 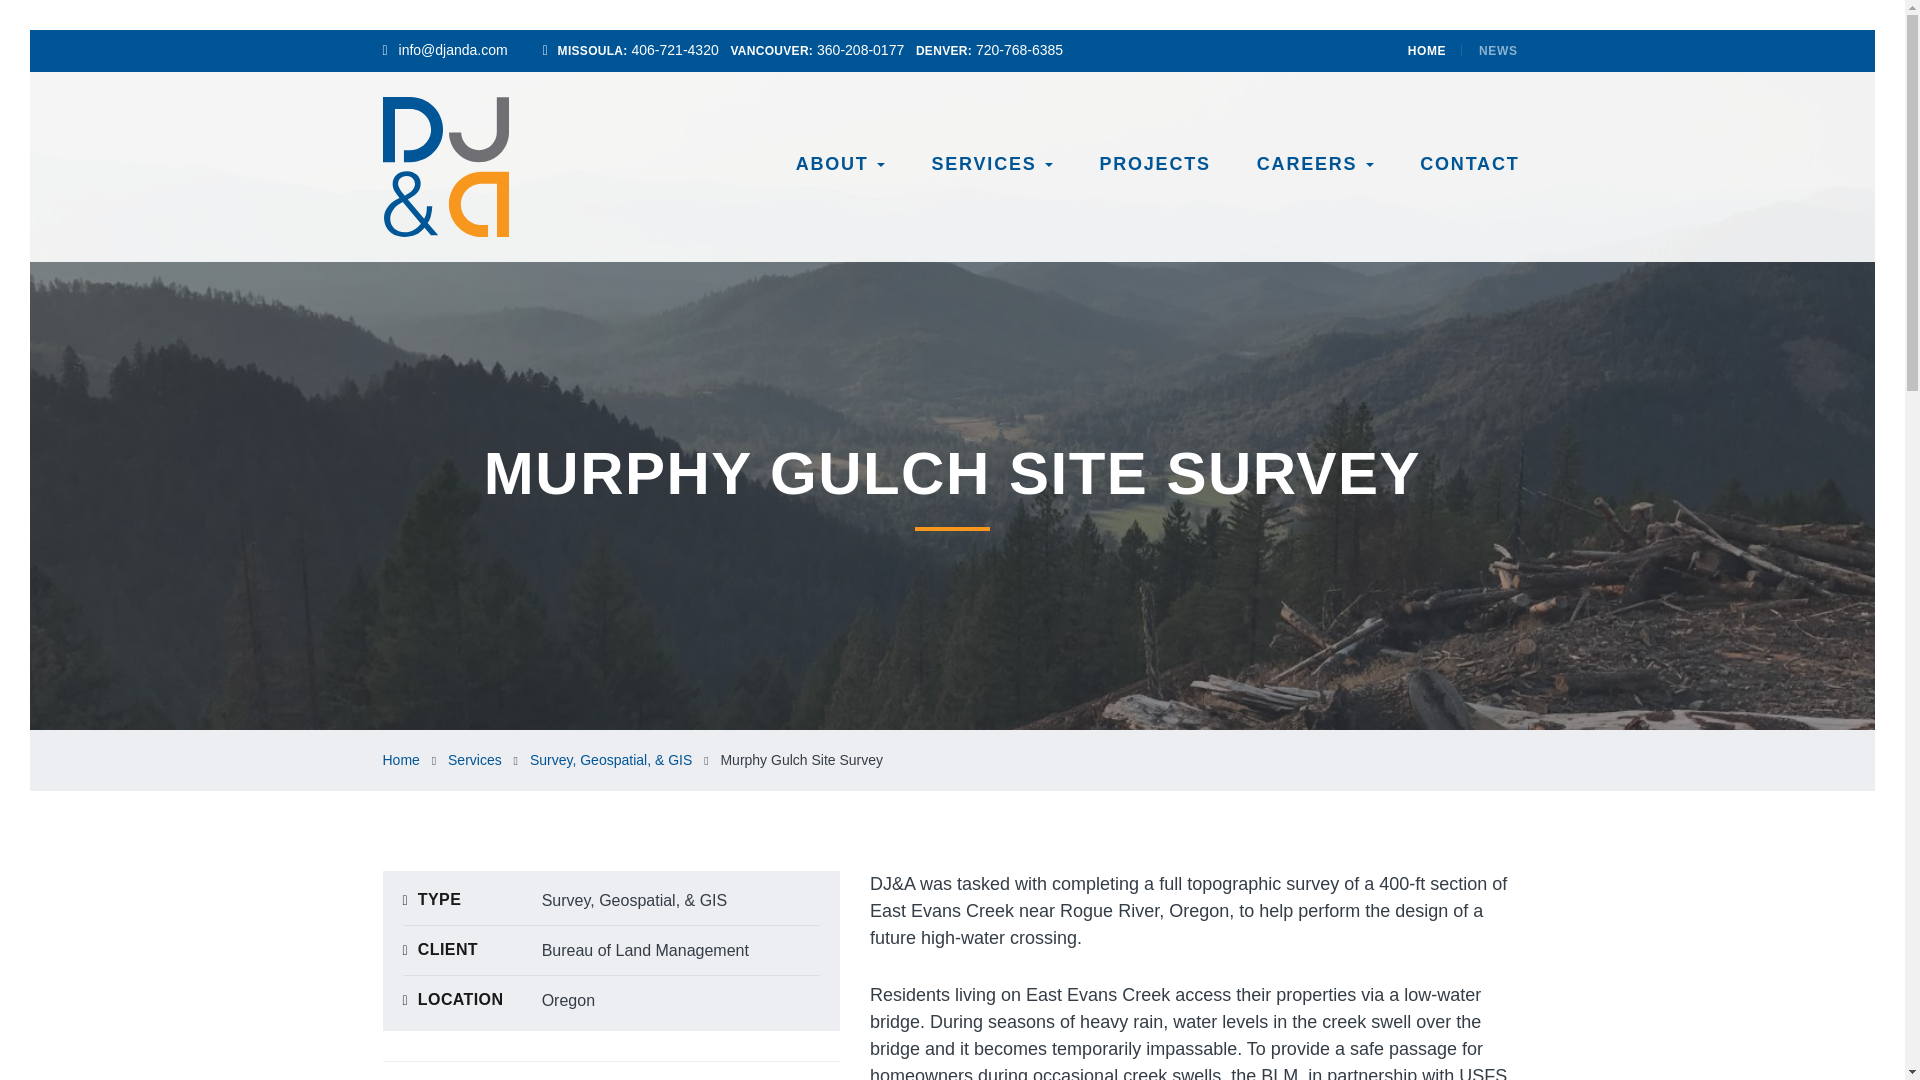 I want to click on ABOUT, so click(x=840, y=163).